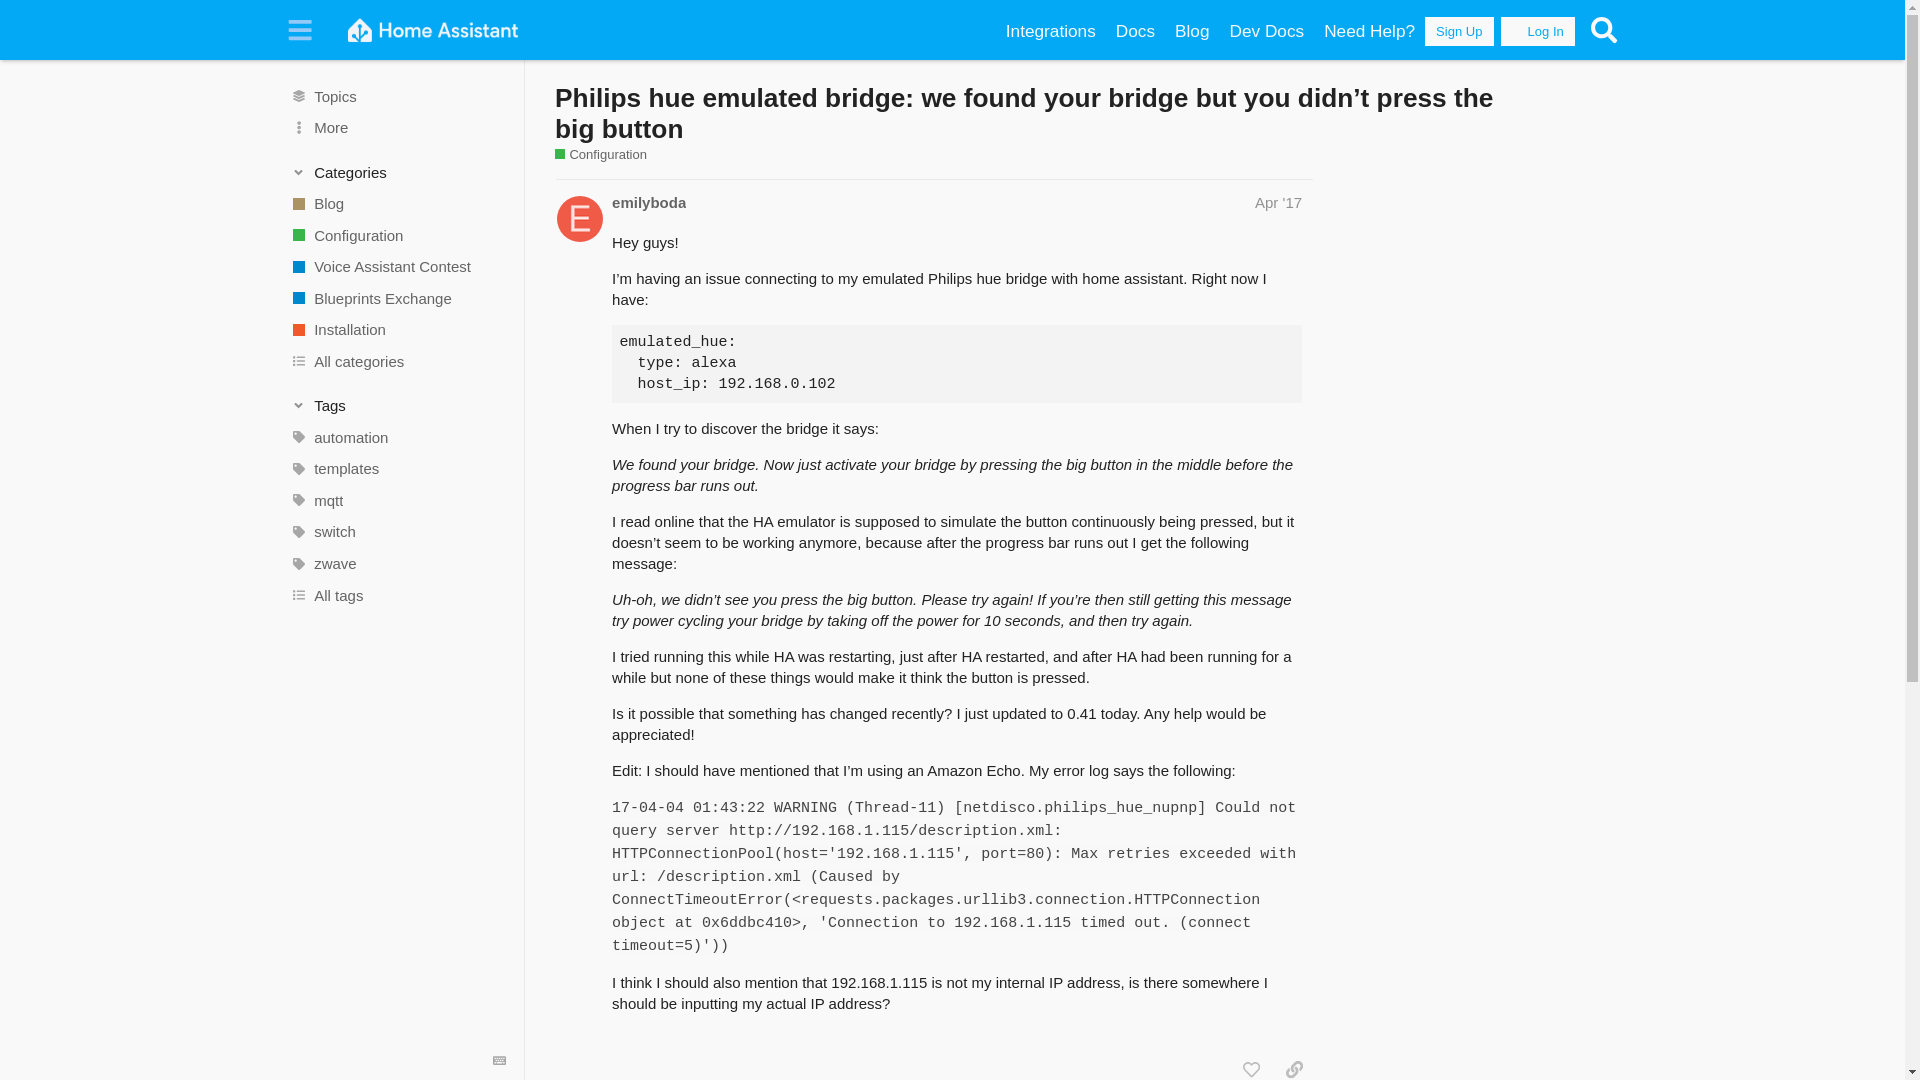 The image size is (1920, 1080). Describe the element at coordinates (398, 406) in the screenshot. I see `Tags` at that location.